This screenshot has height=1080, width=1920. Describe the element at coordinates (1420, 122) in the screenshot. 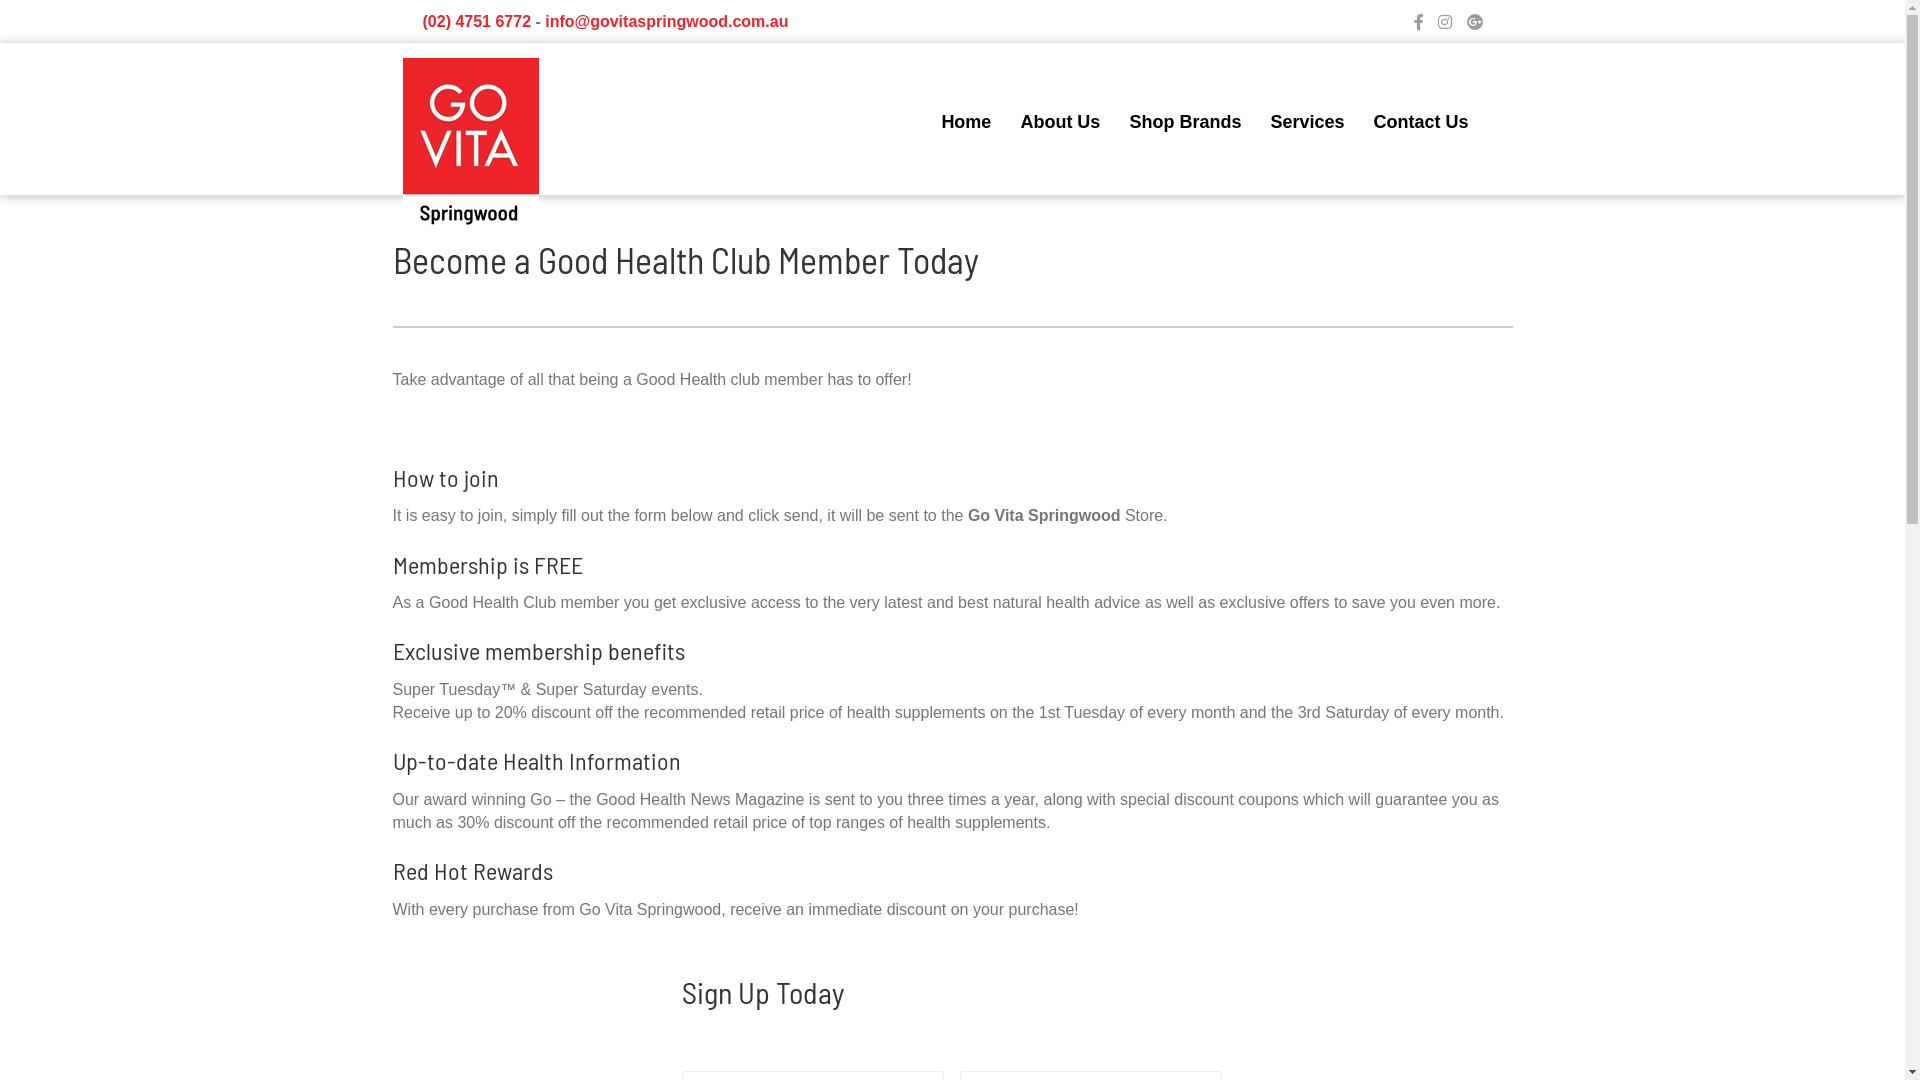

I see `Contact Us` at that location.